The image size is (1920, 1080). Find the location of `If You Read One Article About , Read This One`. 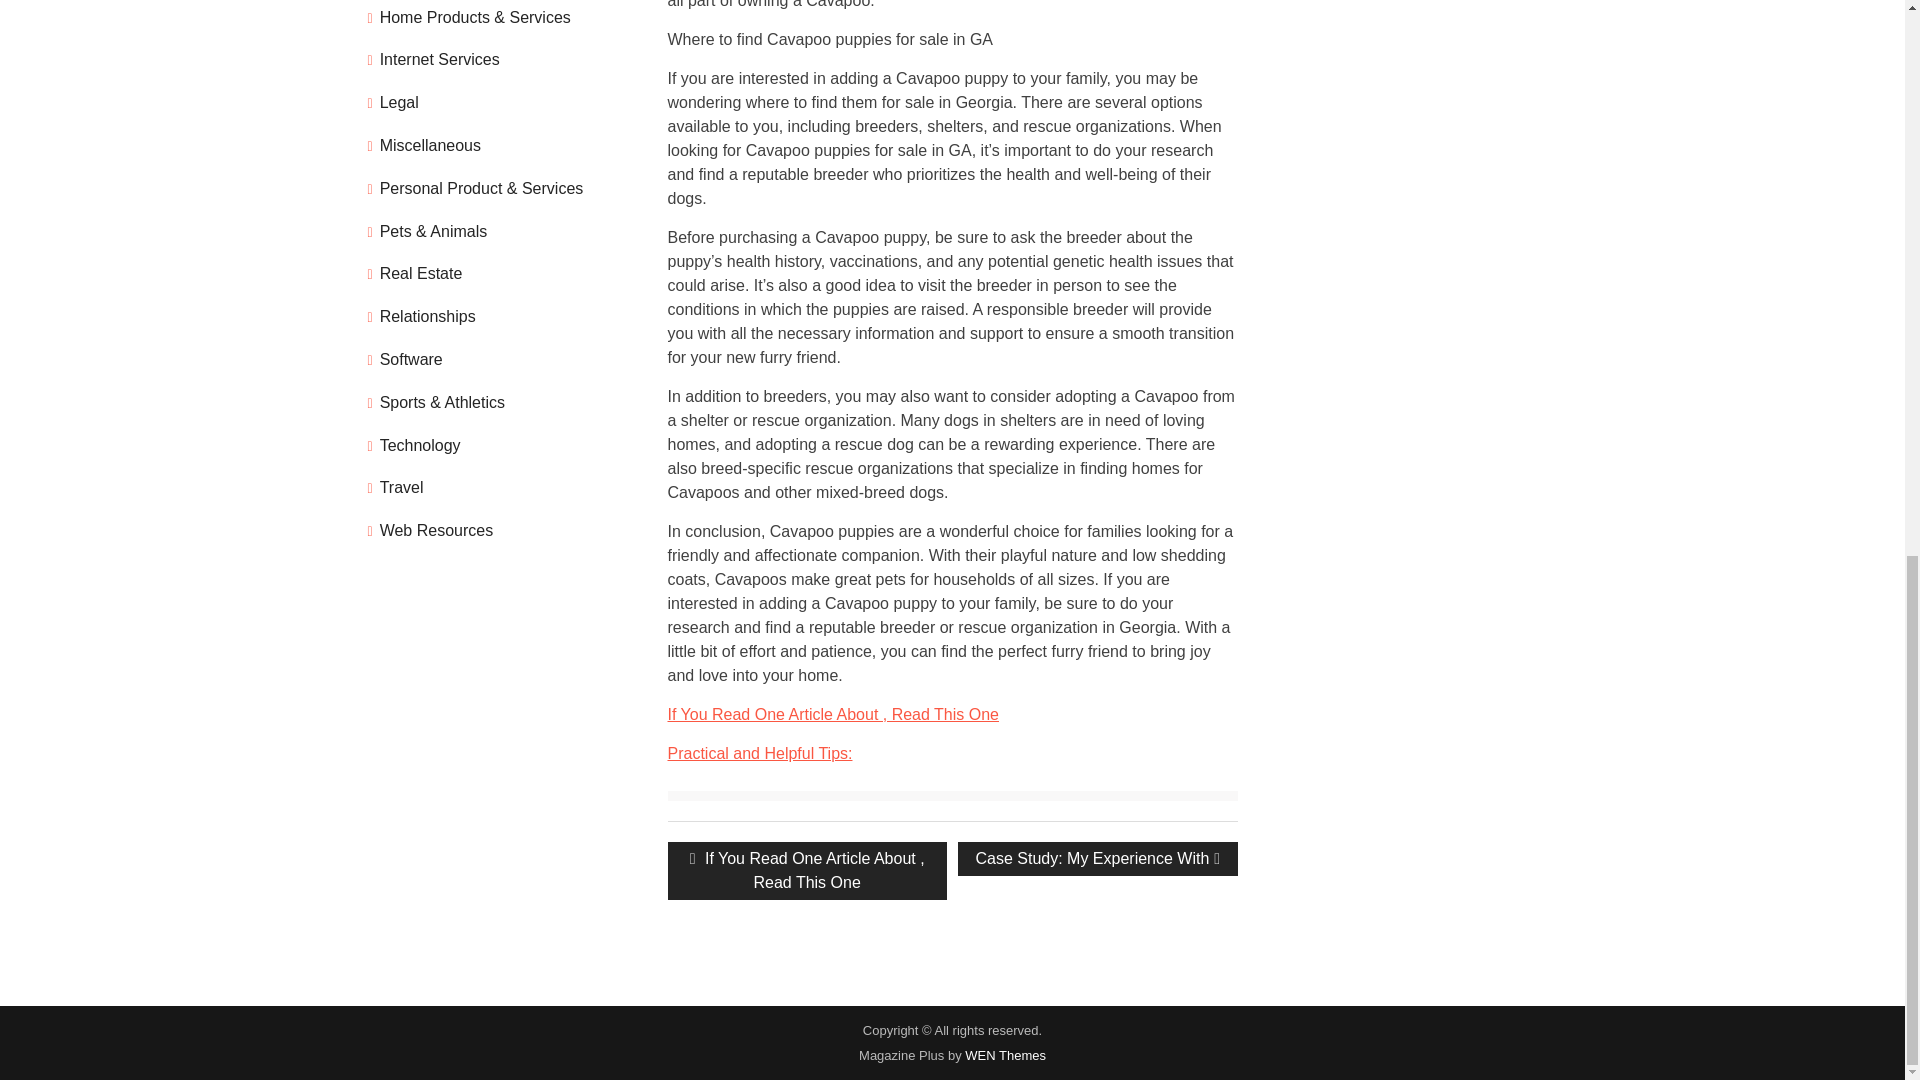

If You Read One Article About , Read This One is located at coordinates (833, 714).